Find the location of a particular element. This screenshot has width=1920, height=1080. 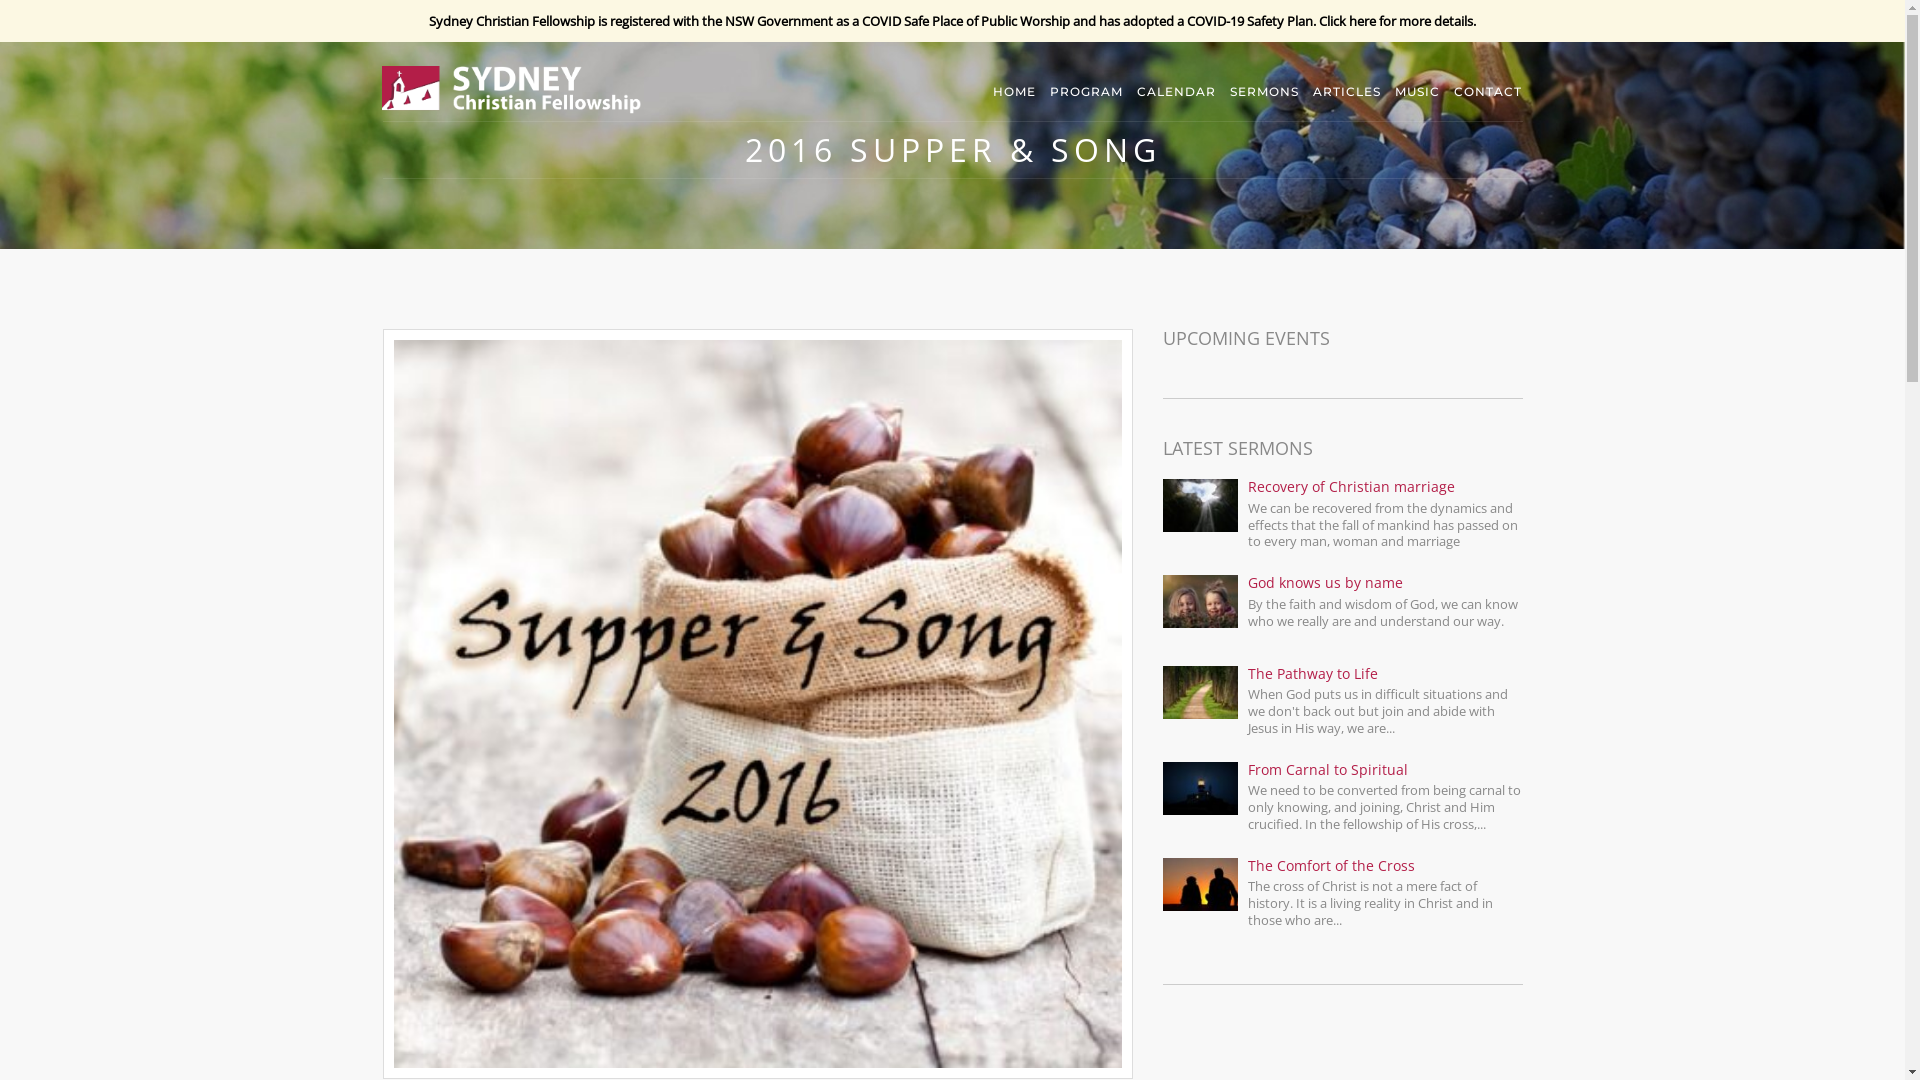

God knows us by name is located at coordinates (1326, 582).